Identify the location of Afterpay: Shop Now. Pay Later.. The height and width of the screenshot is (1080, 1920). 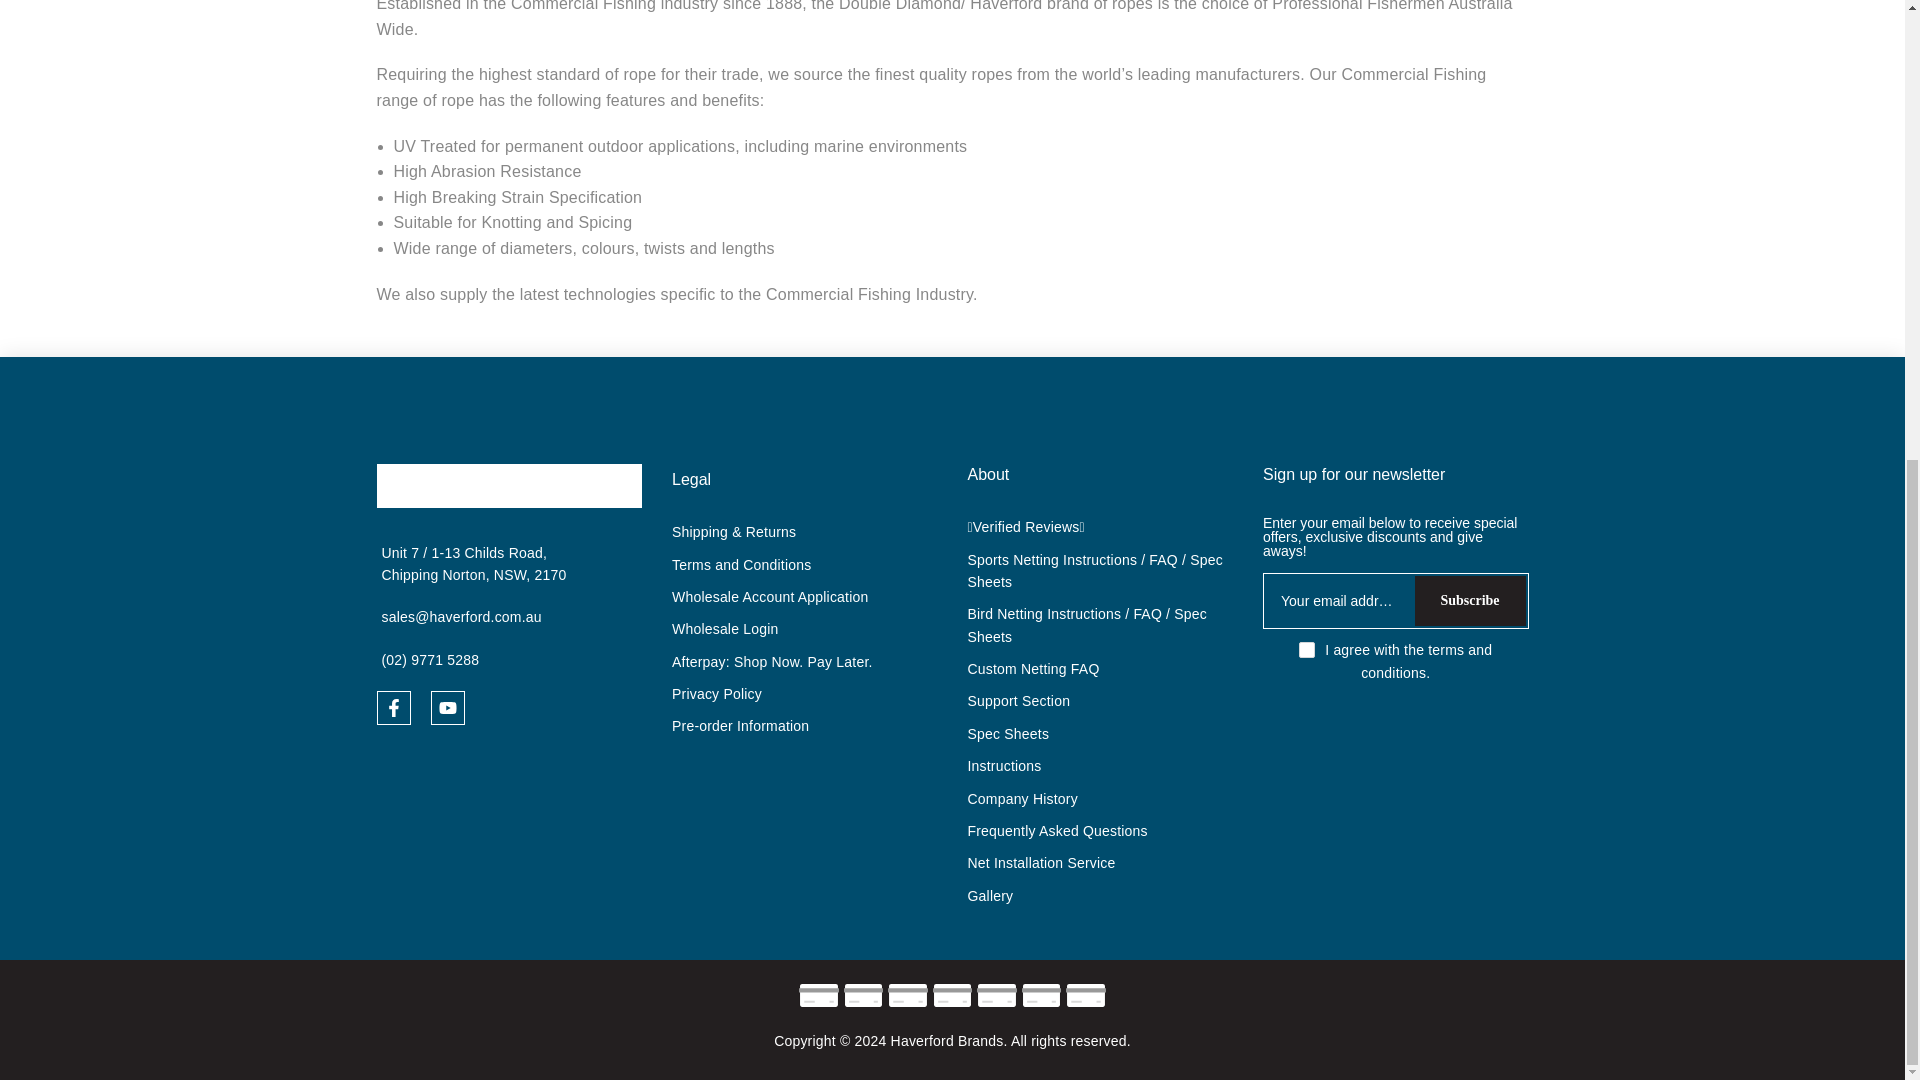
(772, 662).